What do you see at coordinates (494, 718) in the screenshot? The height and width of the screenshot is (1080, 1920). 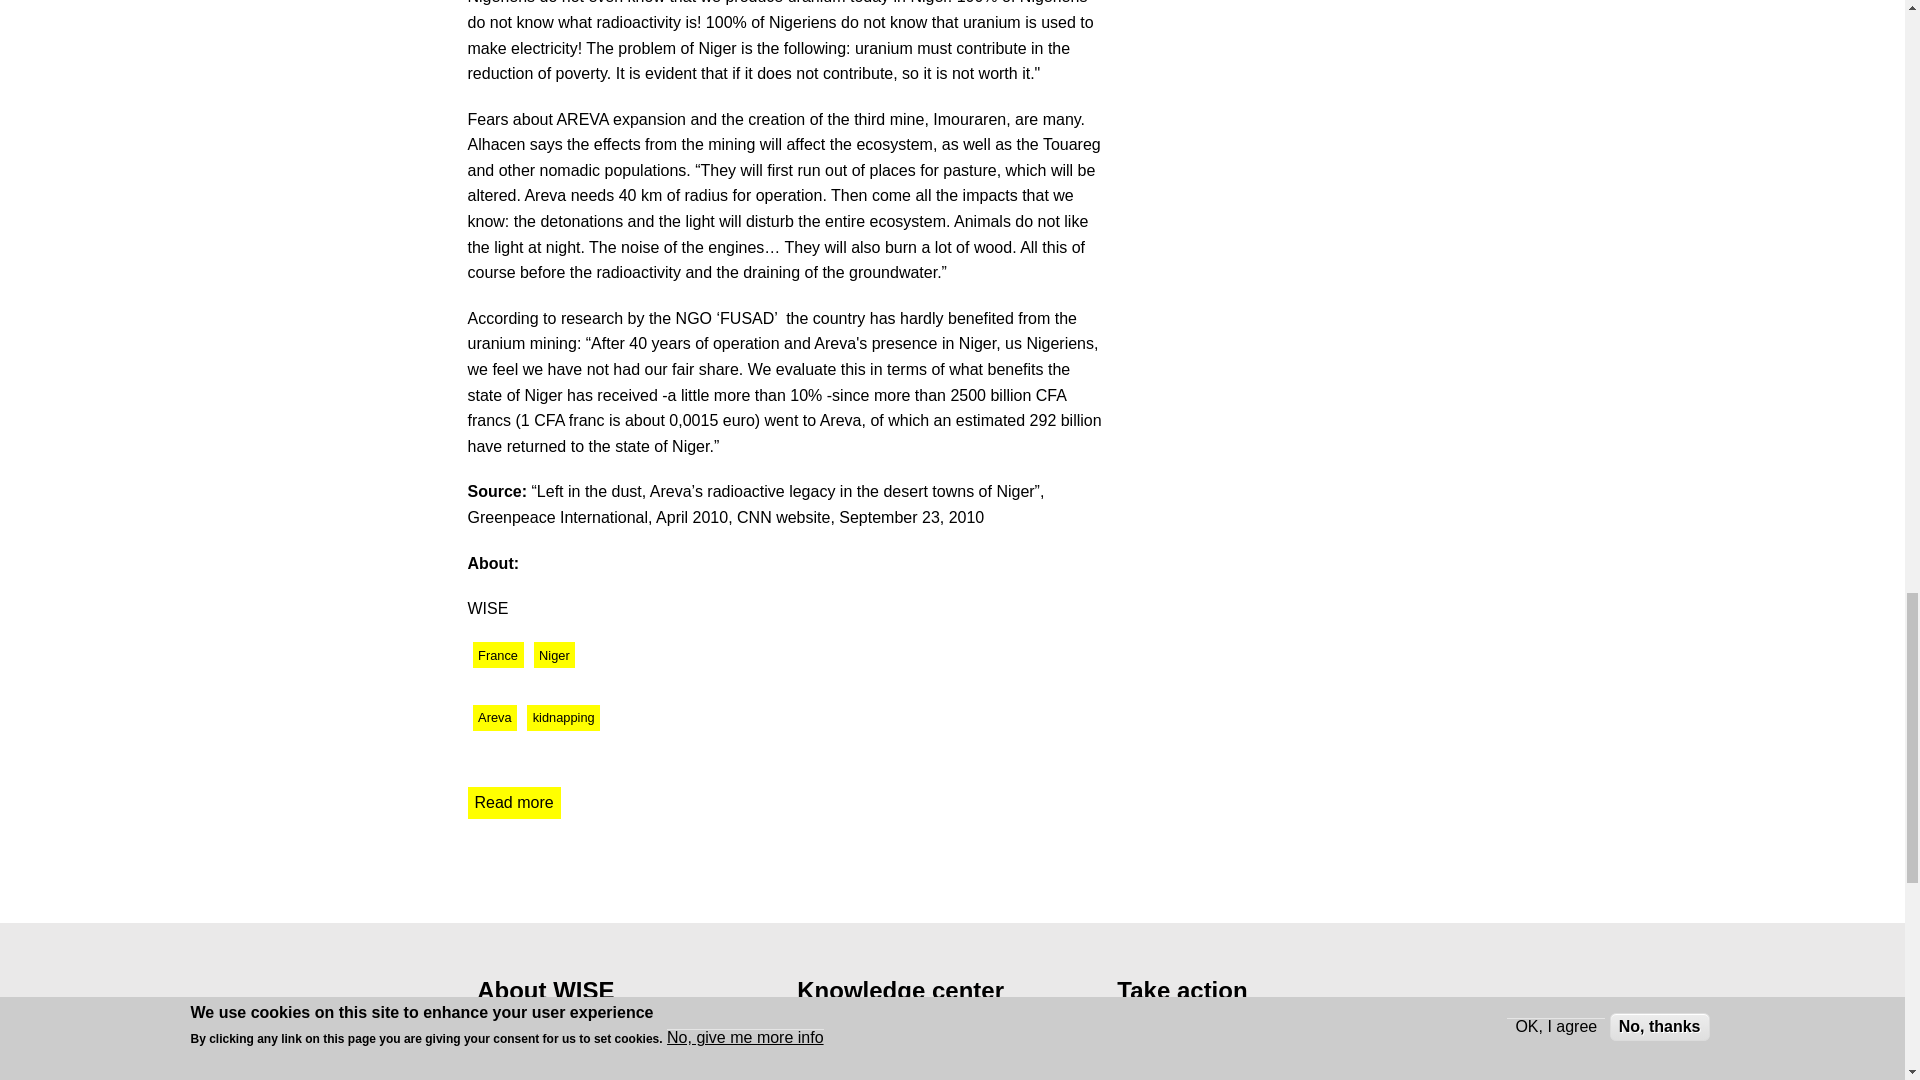 I see `Niger` at bounding box center [494, 718].